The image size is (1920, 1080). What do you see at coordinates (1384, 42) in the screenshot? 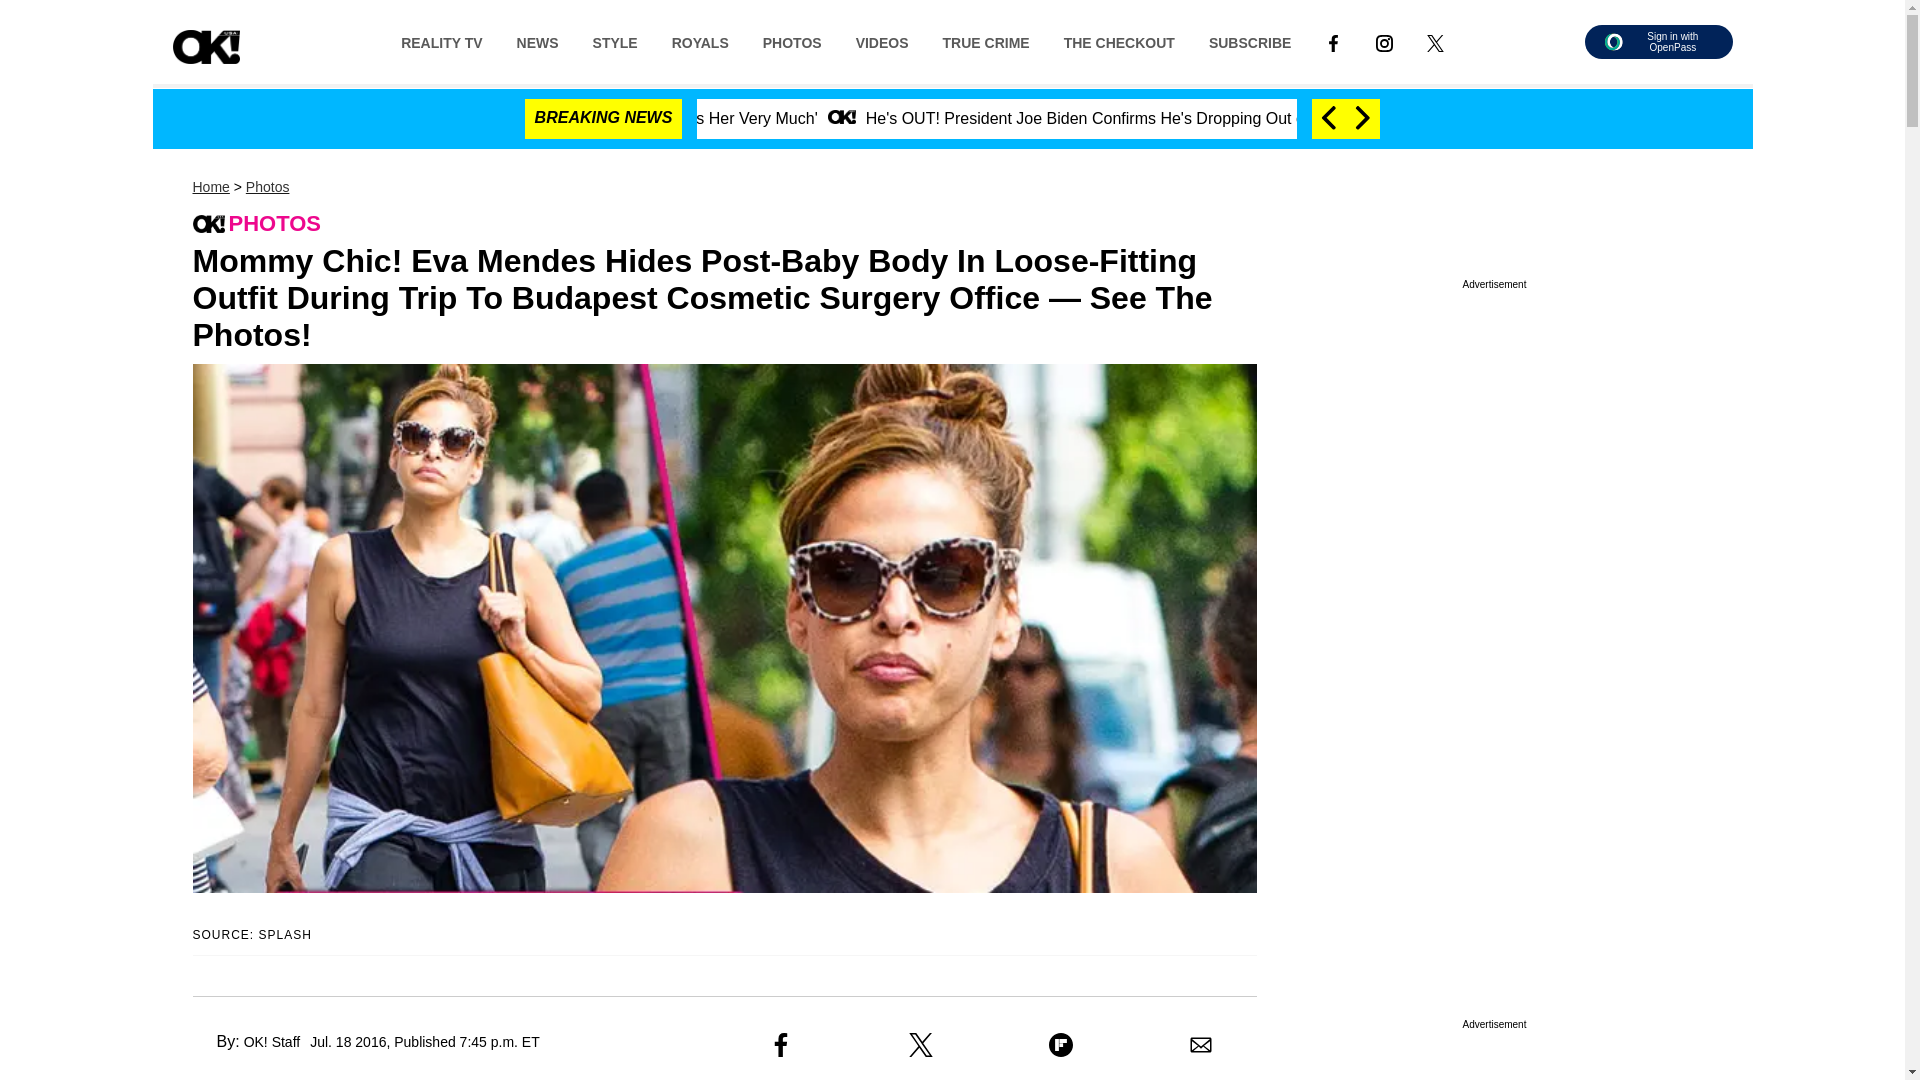
I see `LINK TO INSTAGRAM` at bounding box center [1384, 42].